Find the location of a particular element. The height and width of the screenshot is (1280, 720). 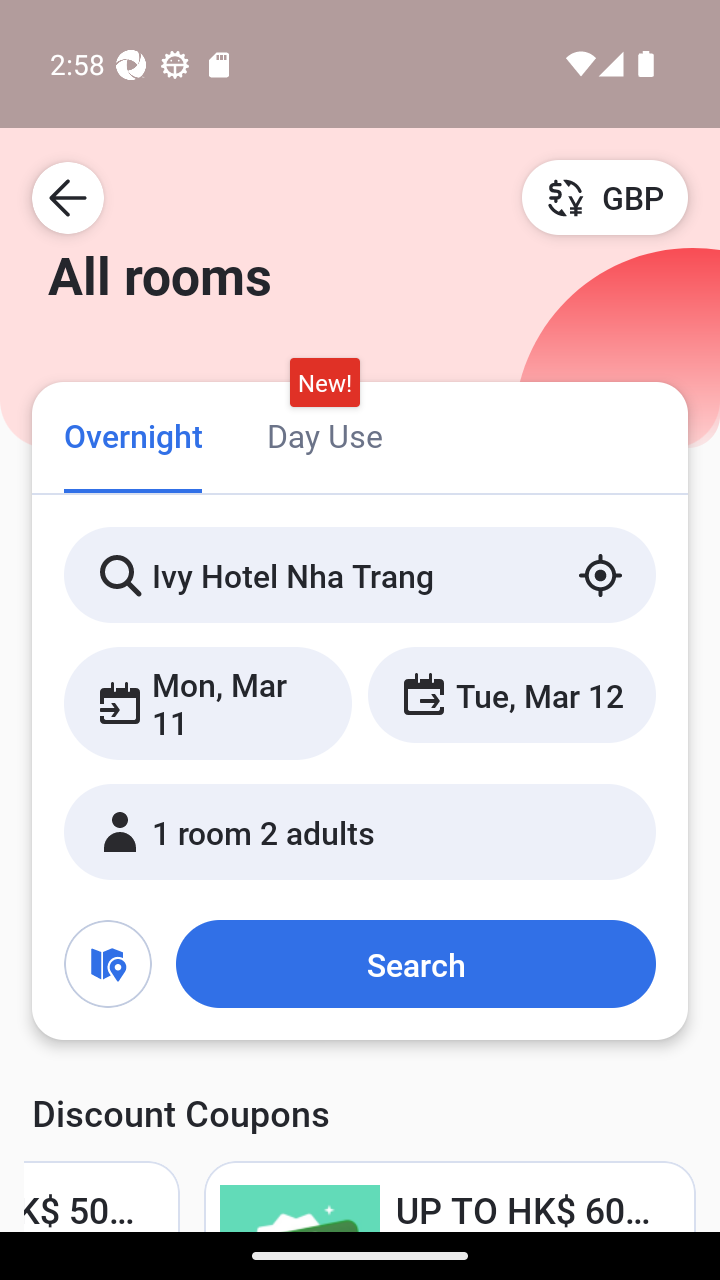

Ivy Hotel Nha Trang is located at coordinates (360, 575).